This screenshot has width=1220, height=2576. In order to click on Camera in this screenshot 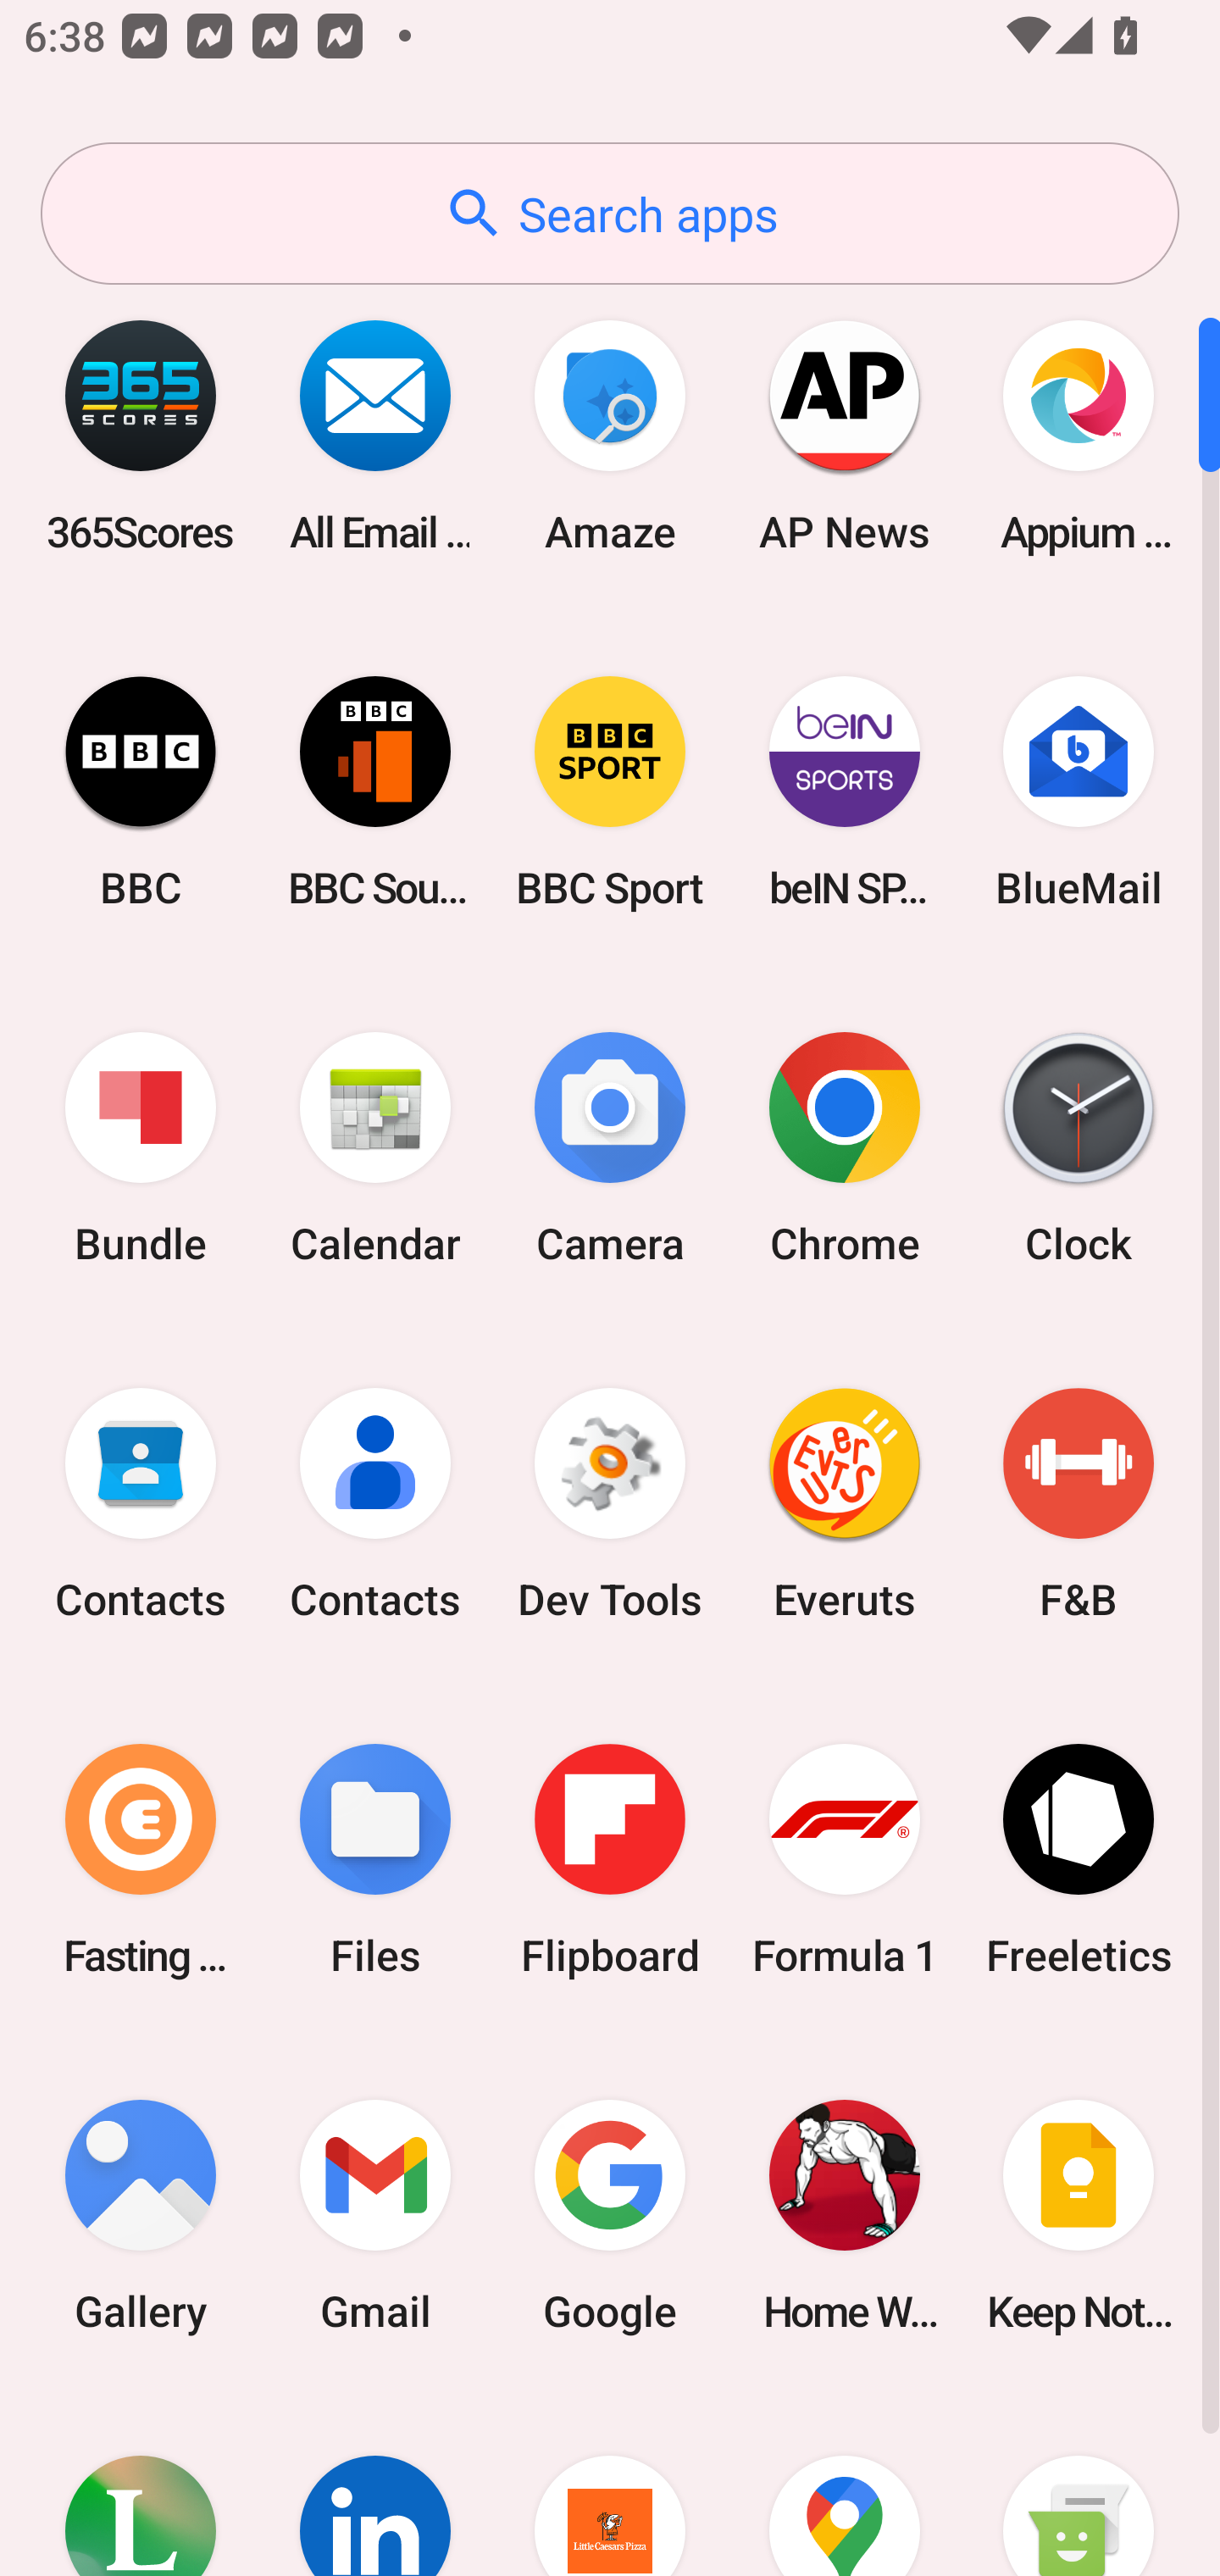, I will do `click(610, 1149)`.